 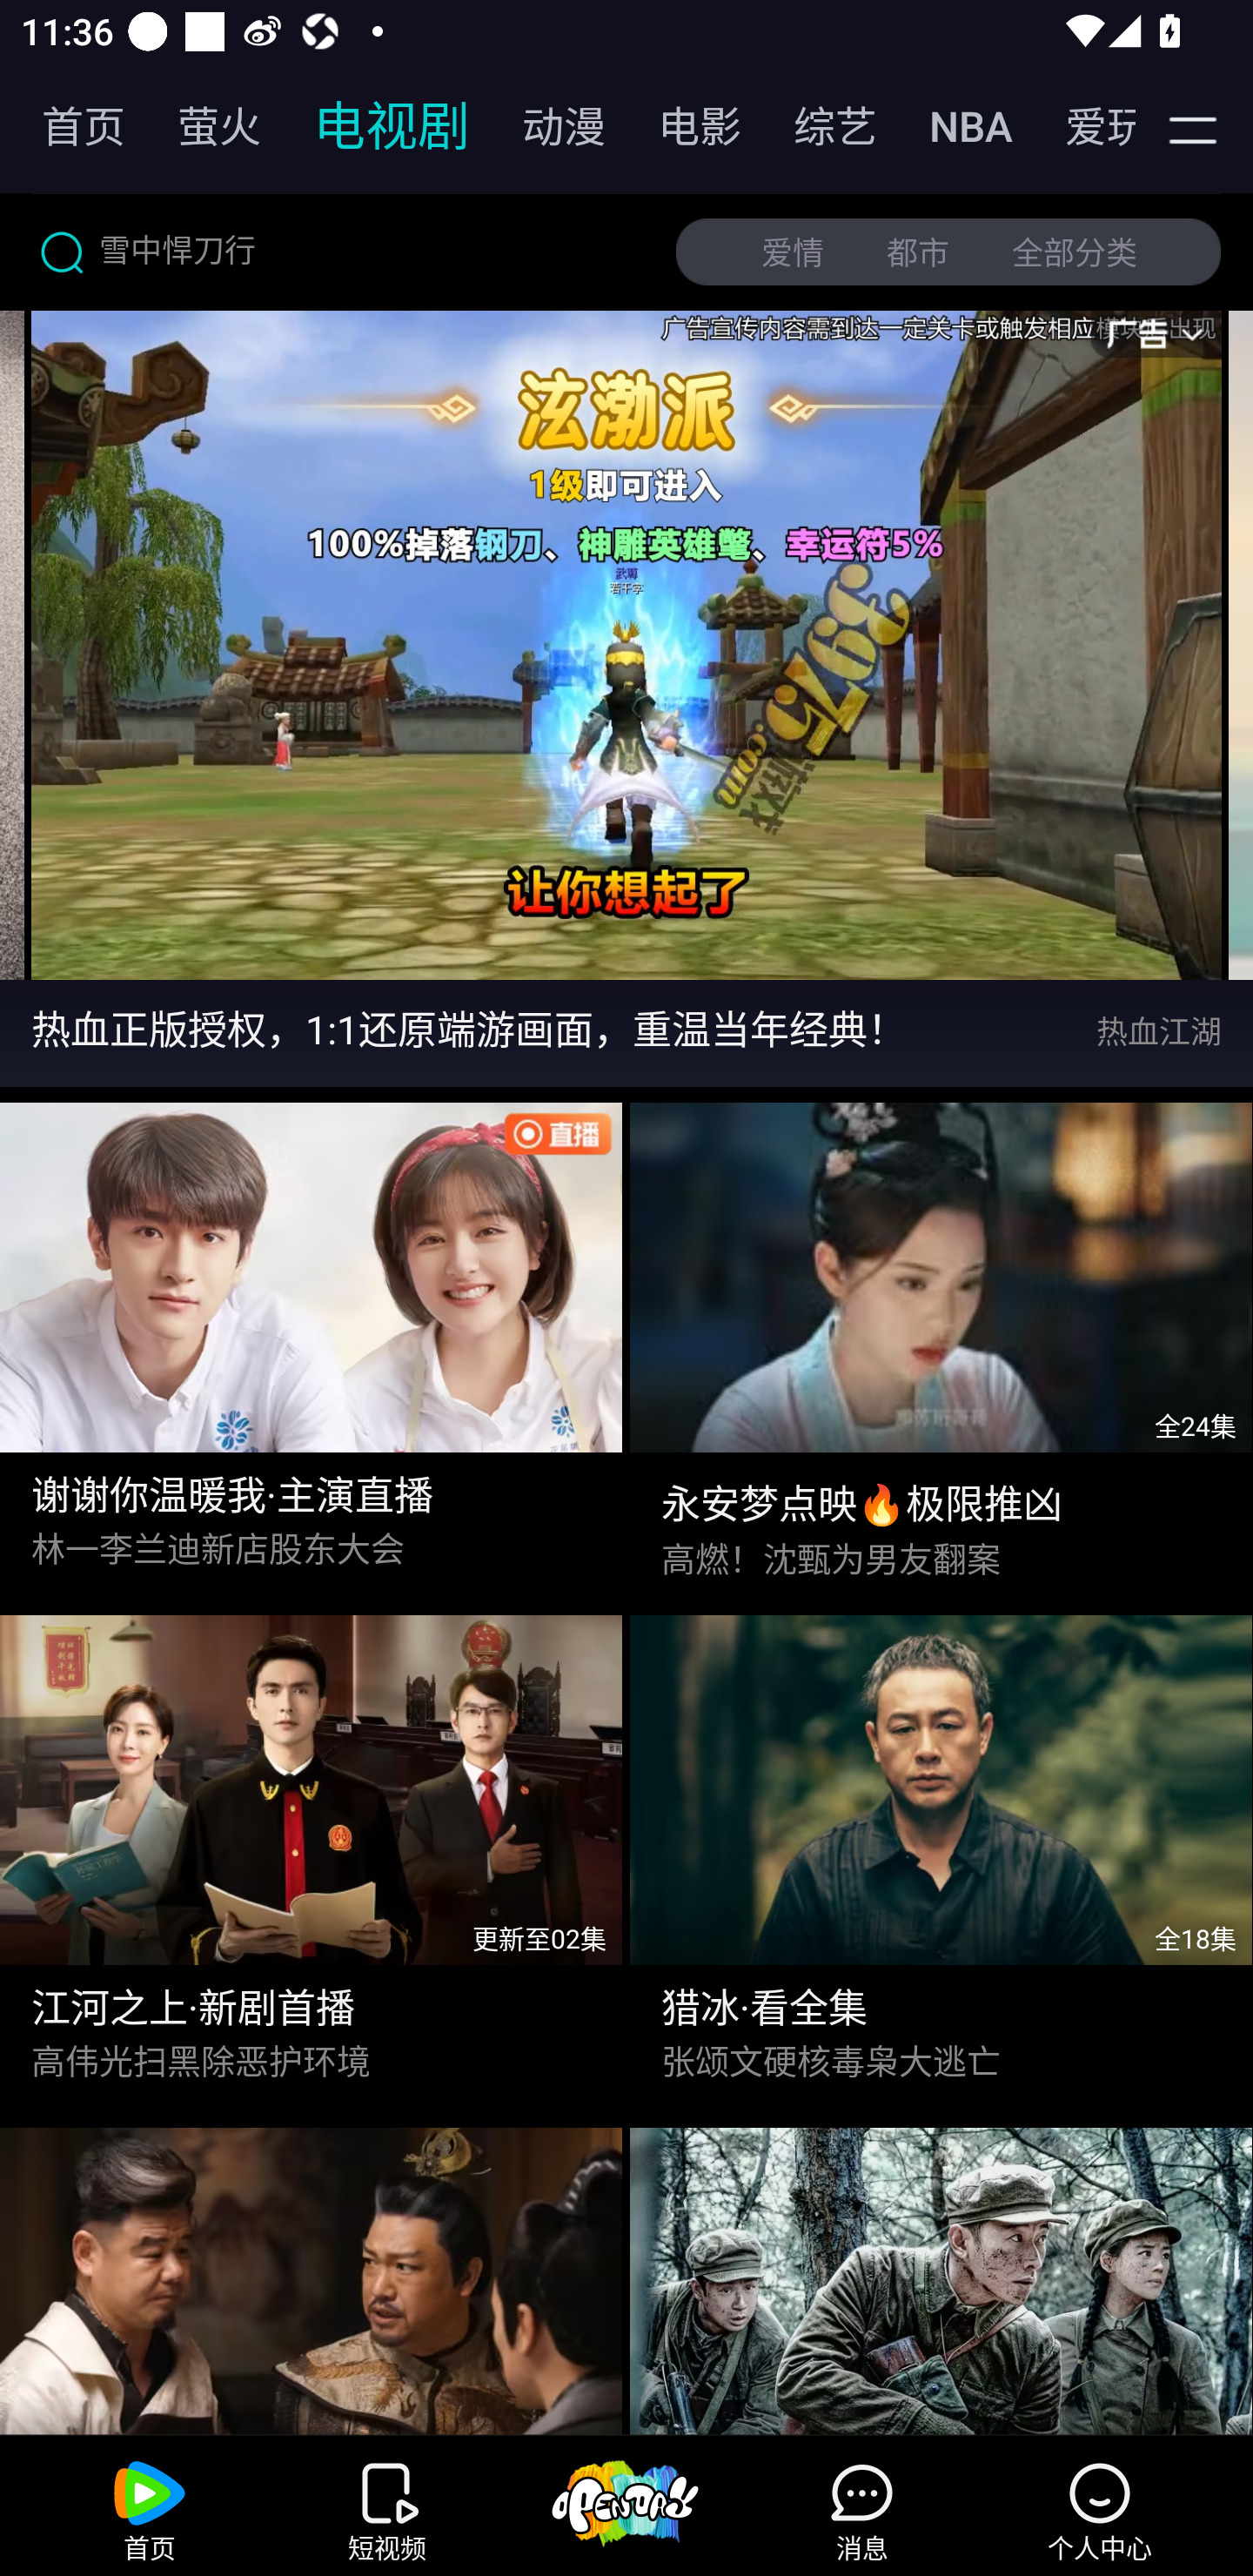 What do you see at coordinates (312, 1855) in the screenshot?
I see `江河之上·新剧首播,更新至02集,链接 江河之上·新剧首播 高伟光扫黑除恶护环境` at bounding box center [312, 1855].